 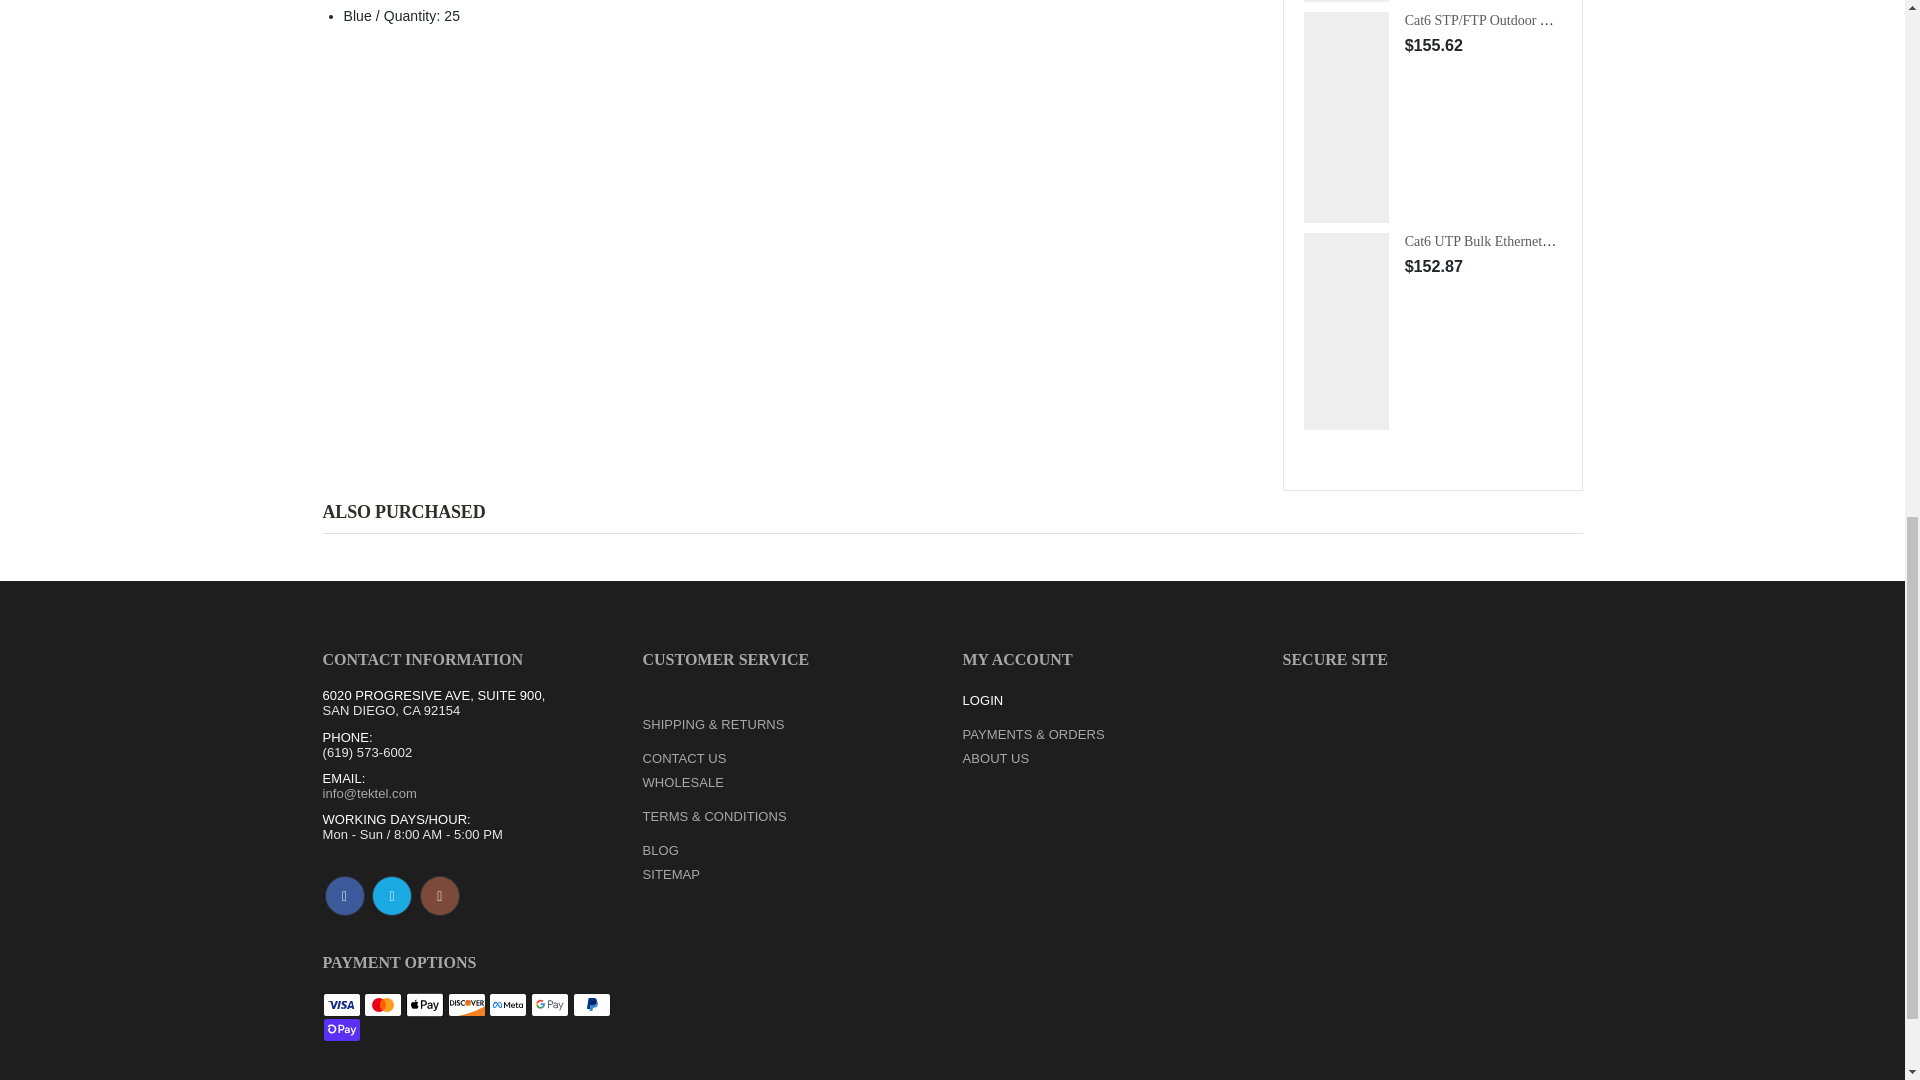 What do you see at coordinates (382, 1004) in the screenshot?
I see `Mastercard` at bounding box center [382, 1004].